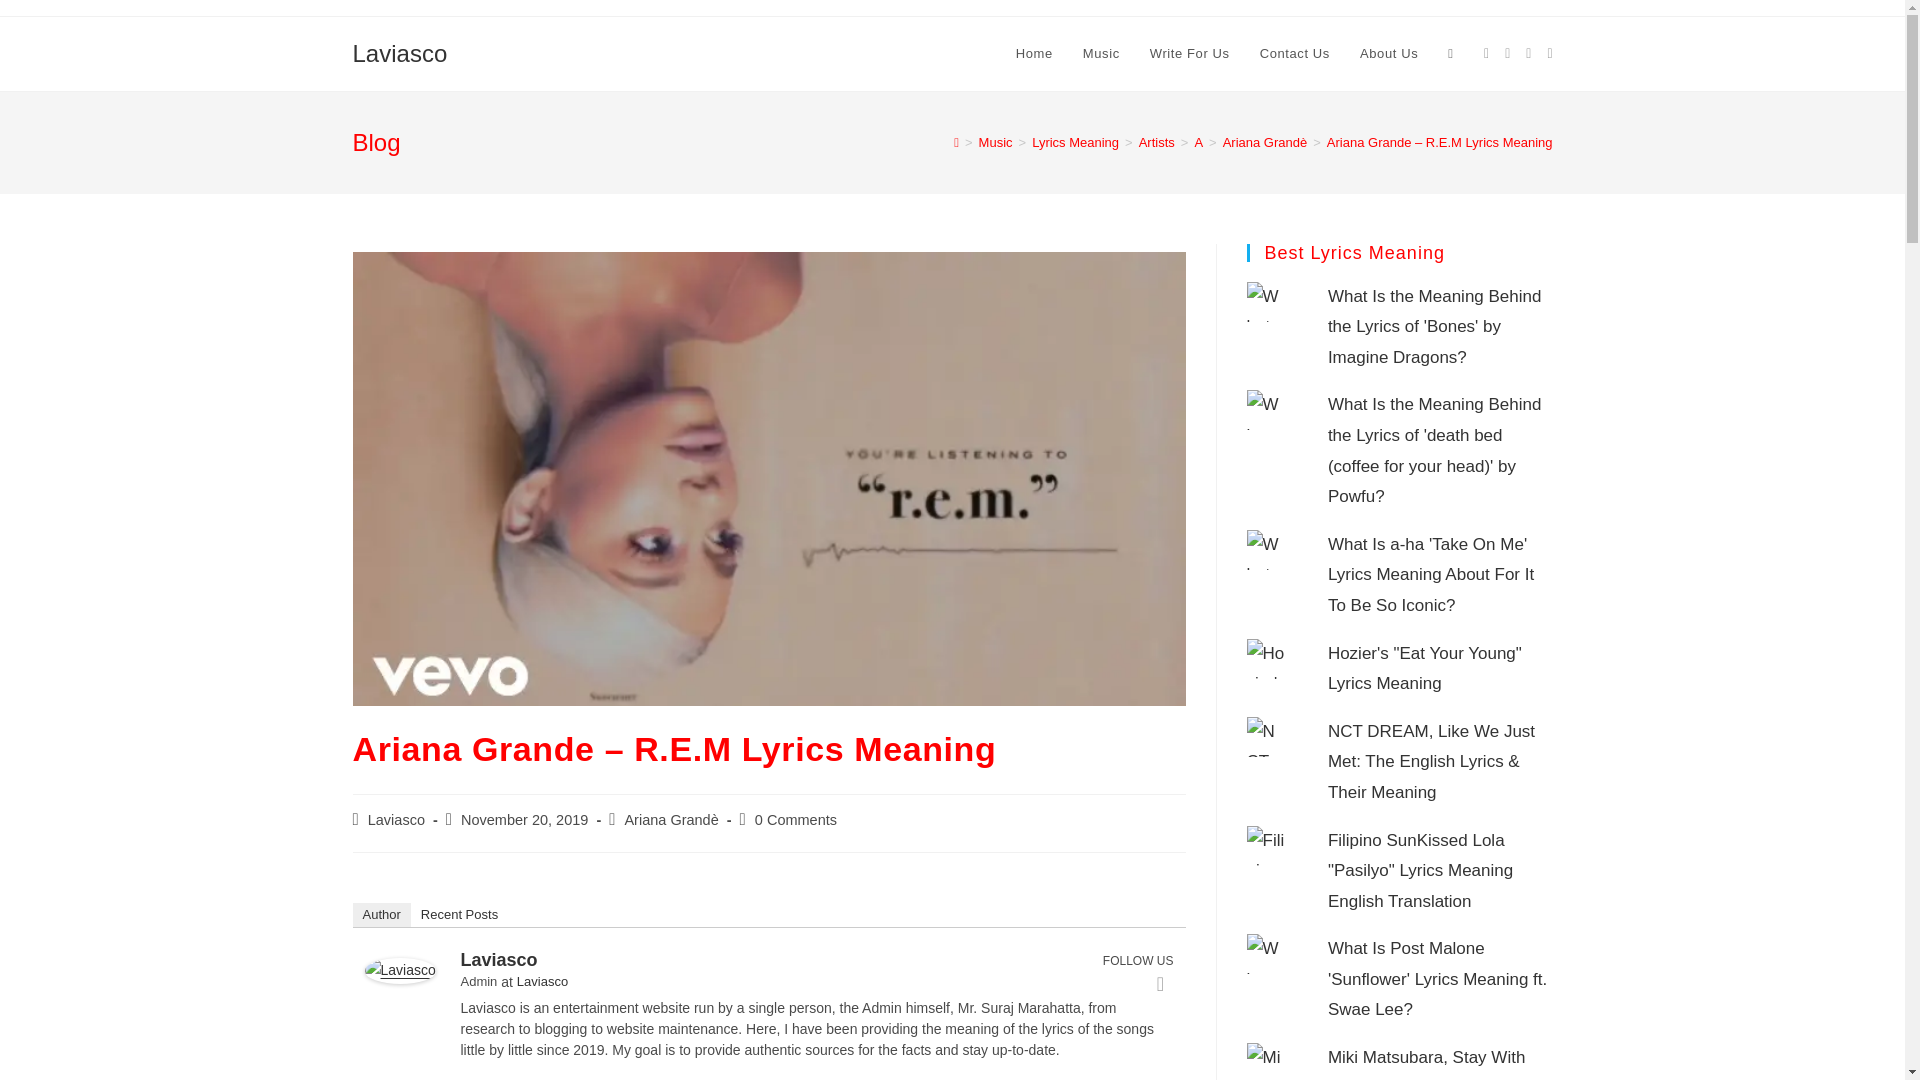  Describe the element at coordinates (796, 820) in the screenshot. I see `0 Comments` at that location.